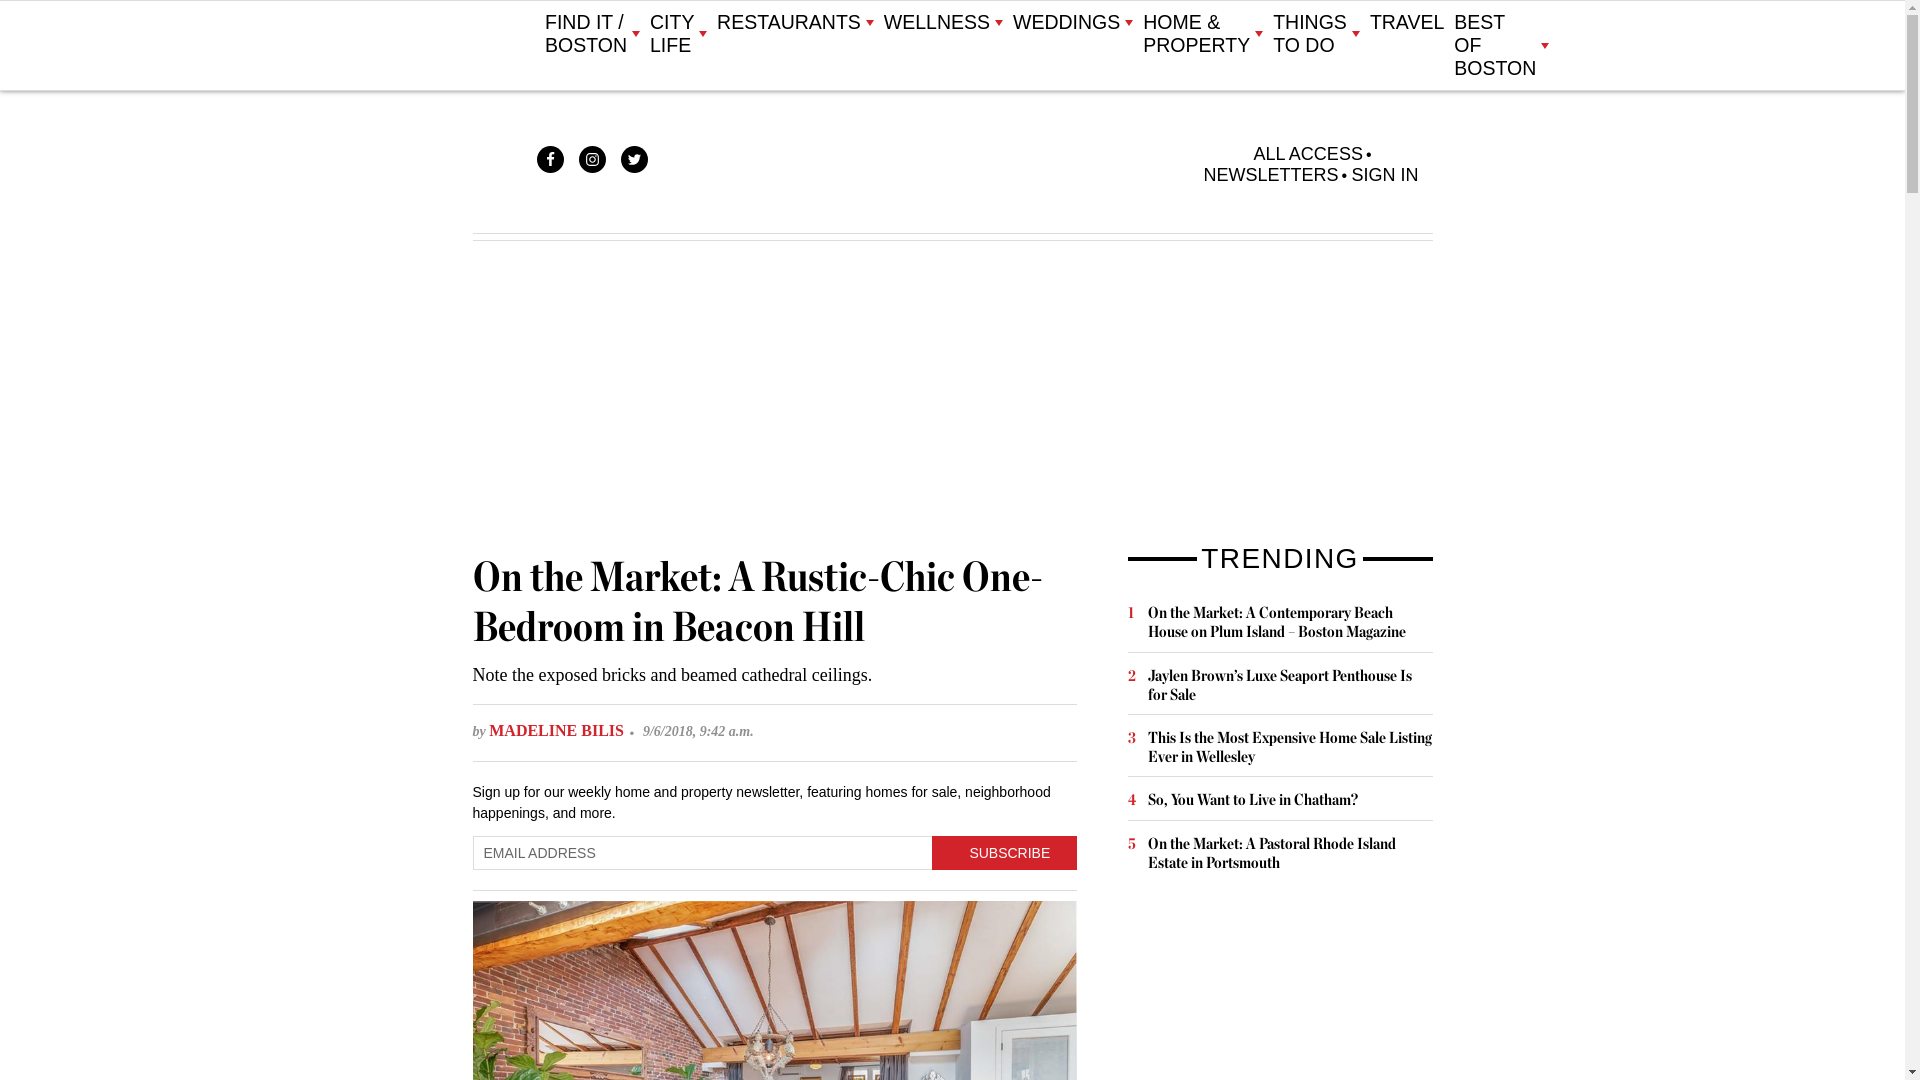 This screenshot has width=1920, height=1080. I want to click on WEDDINGS, so click(1072, 22).